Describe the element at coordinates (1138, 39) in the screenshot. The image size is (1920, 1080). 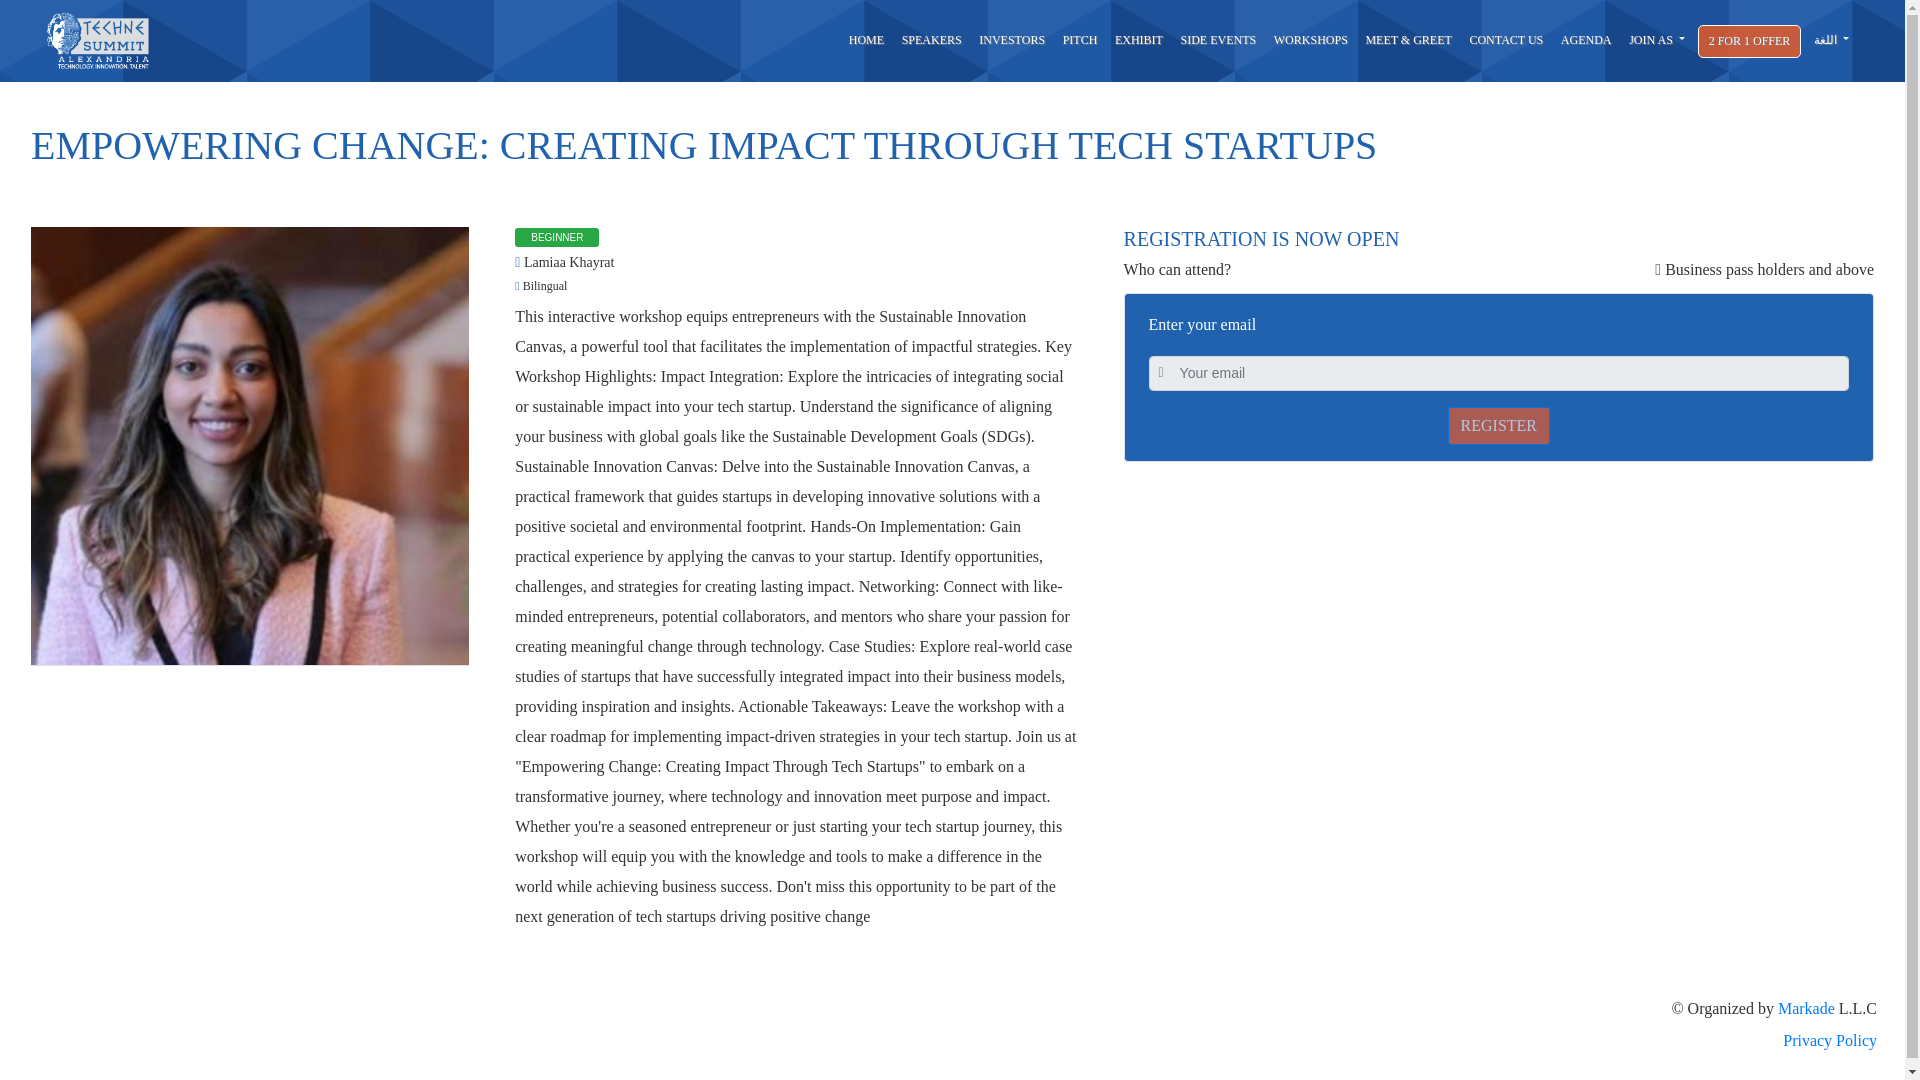
I see `EXHIBIT` at that location.